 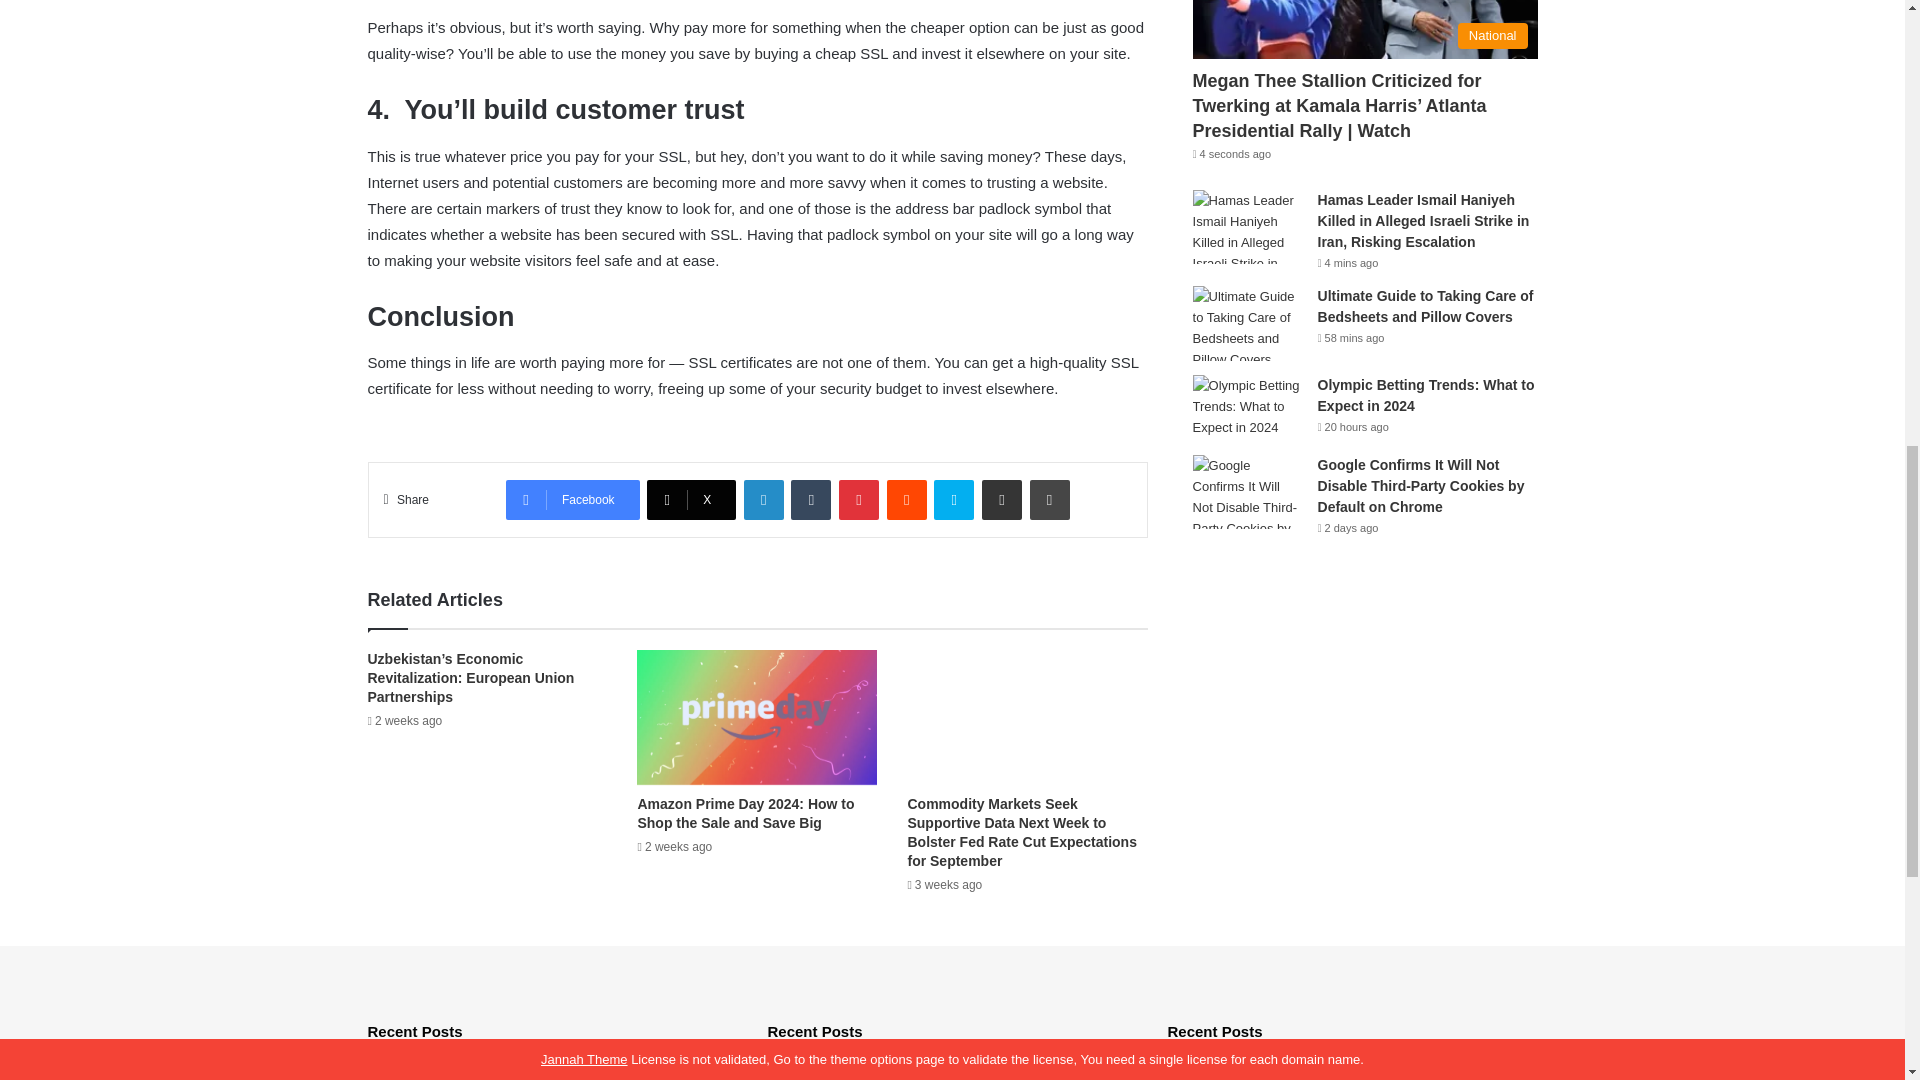 What do you see at coordinates (859, 499) in the screenshot?
I see `Pinterest` at bounding box center [859, 499].